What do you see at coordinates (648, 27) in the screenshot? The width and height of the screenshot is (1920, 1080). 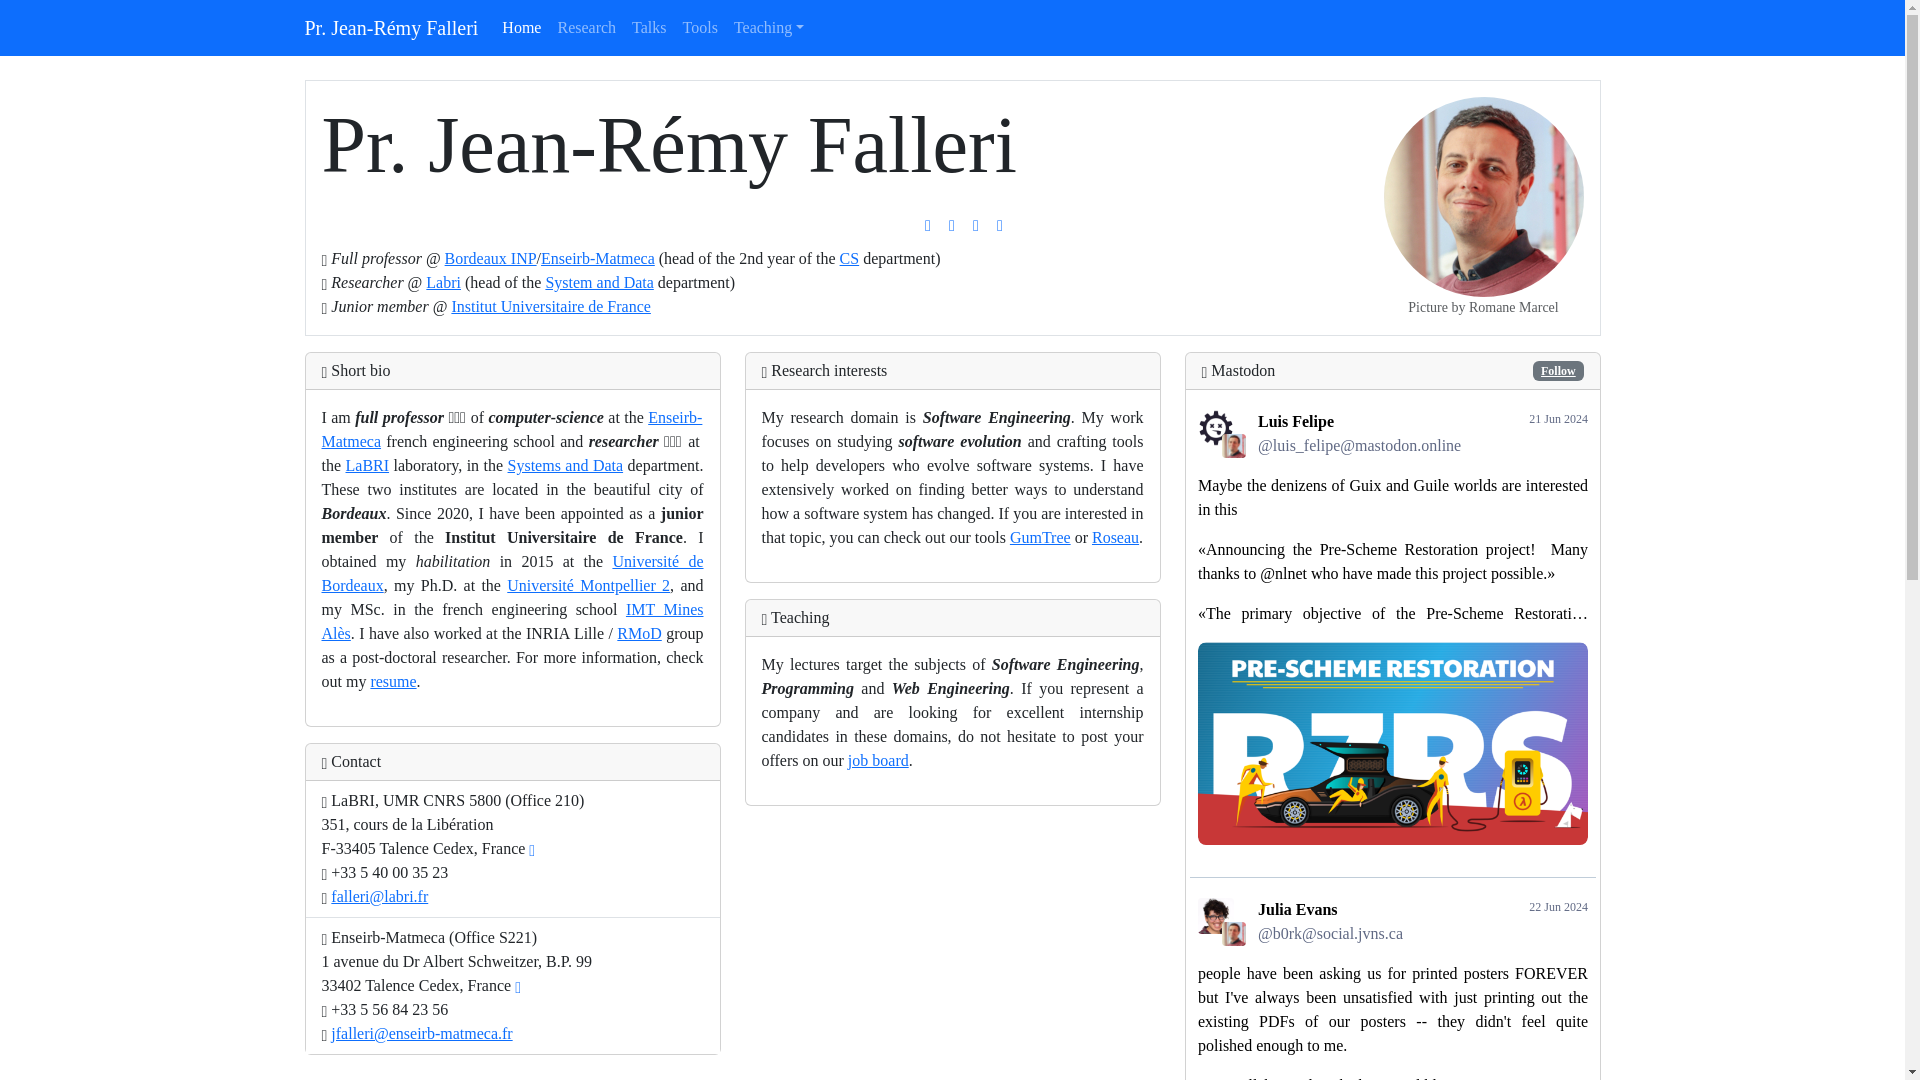 I see `Talks` at bounding box center [648, 27].